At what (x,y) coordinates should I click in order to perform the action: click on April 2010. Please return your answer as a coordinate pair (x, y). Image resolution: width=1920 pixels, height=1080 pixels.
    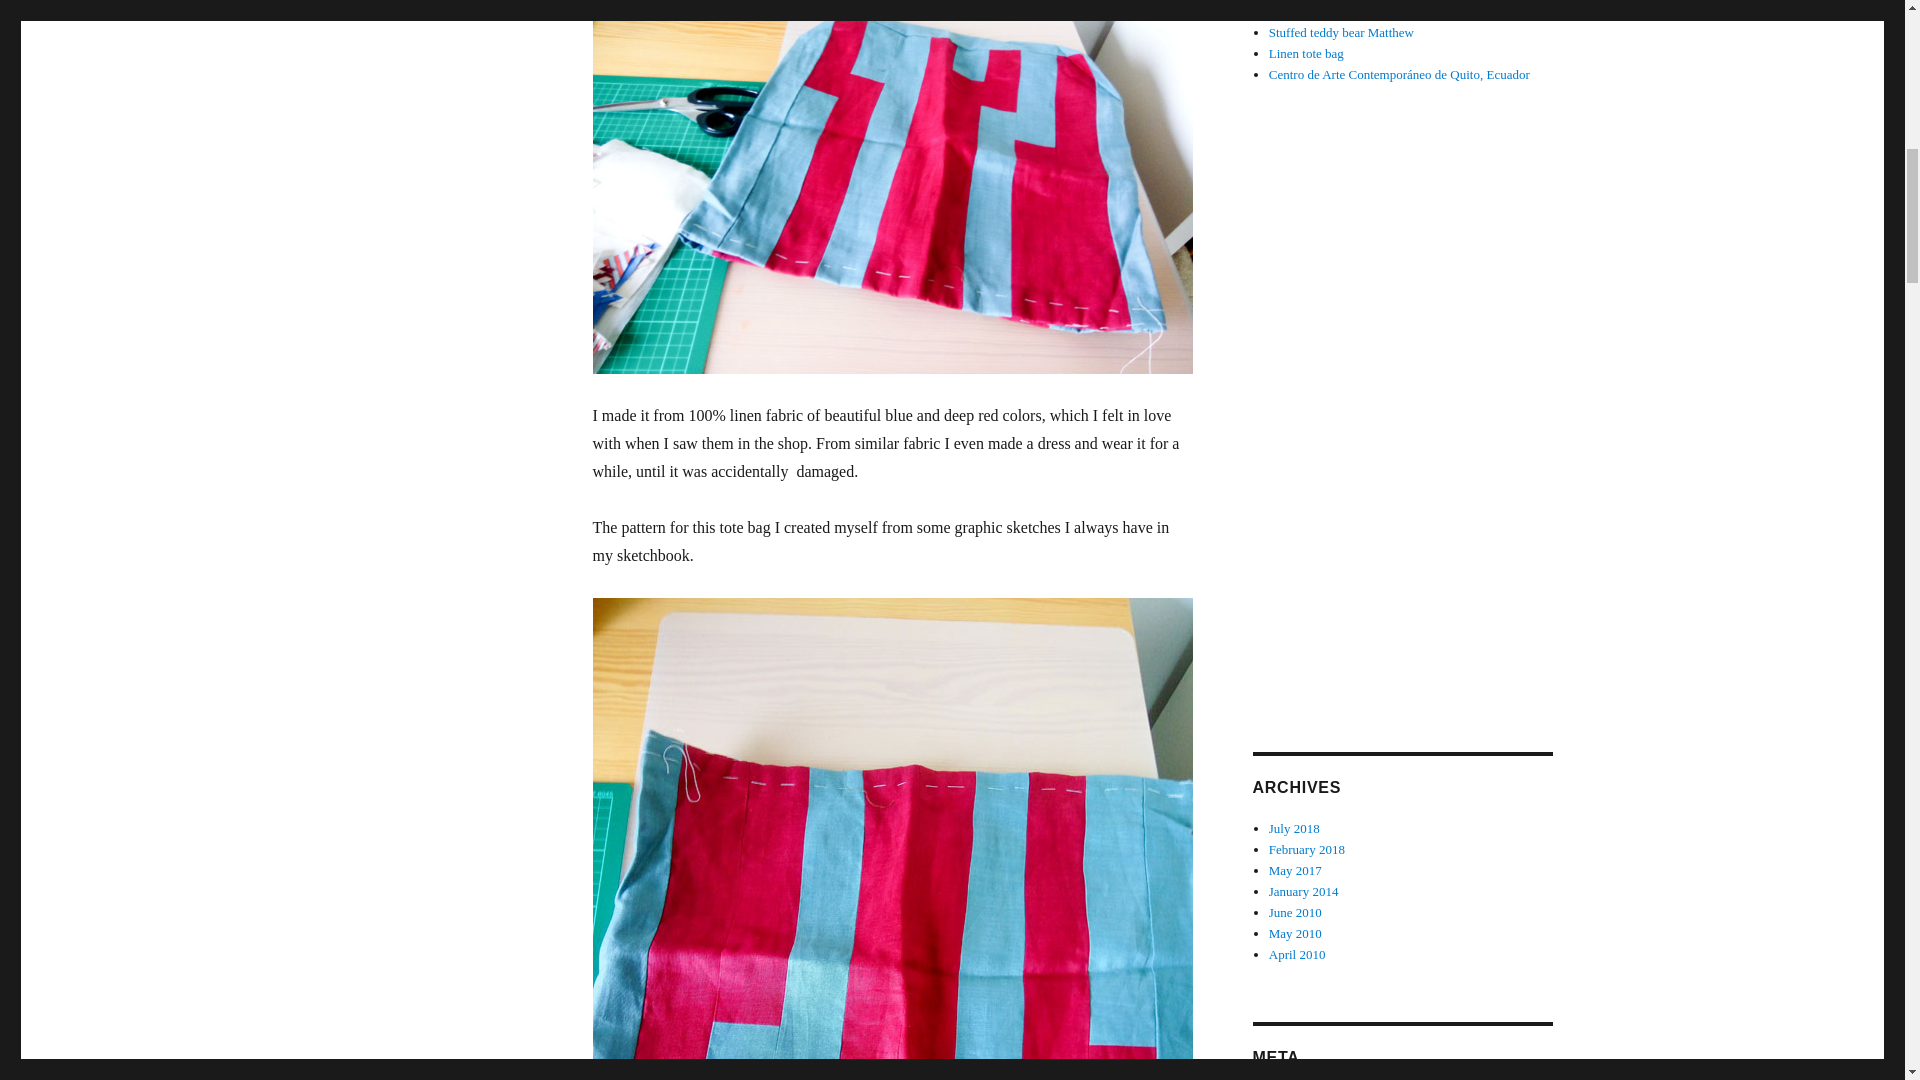
    Looking at the image, I should click on (1298, 954).